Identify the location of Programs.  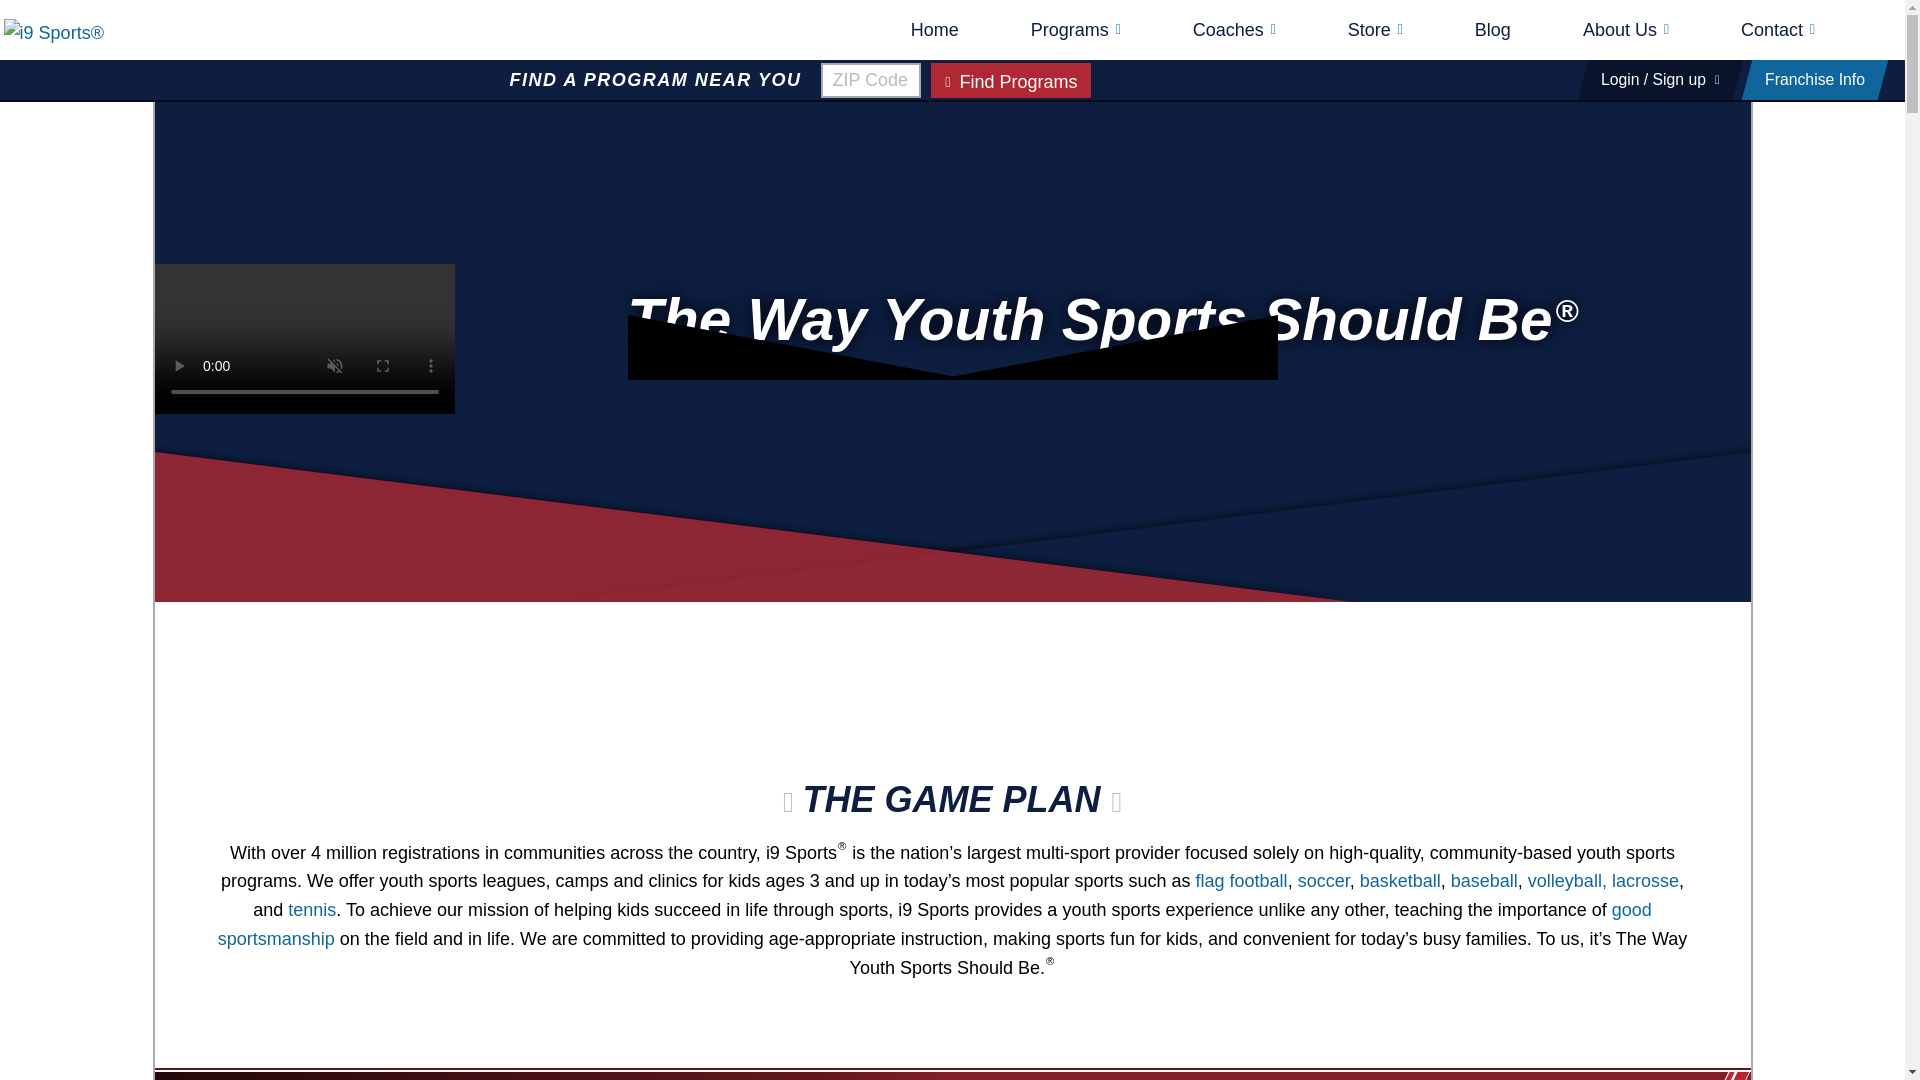
(1076, 30).